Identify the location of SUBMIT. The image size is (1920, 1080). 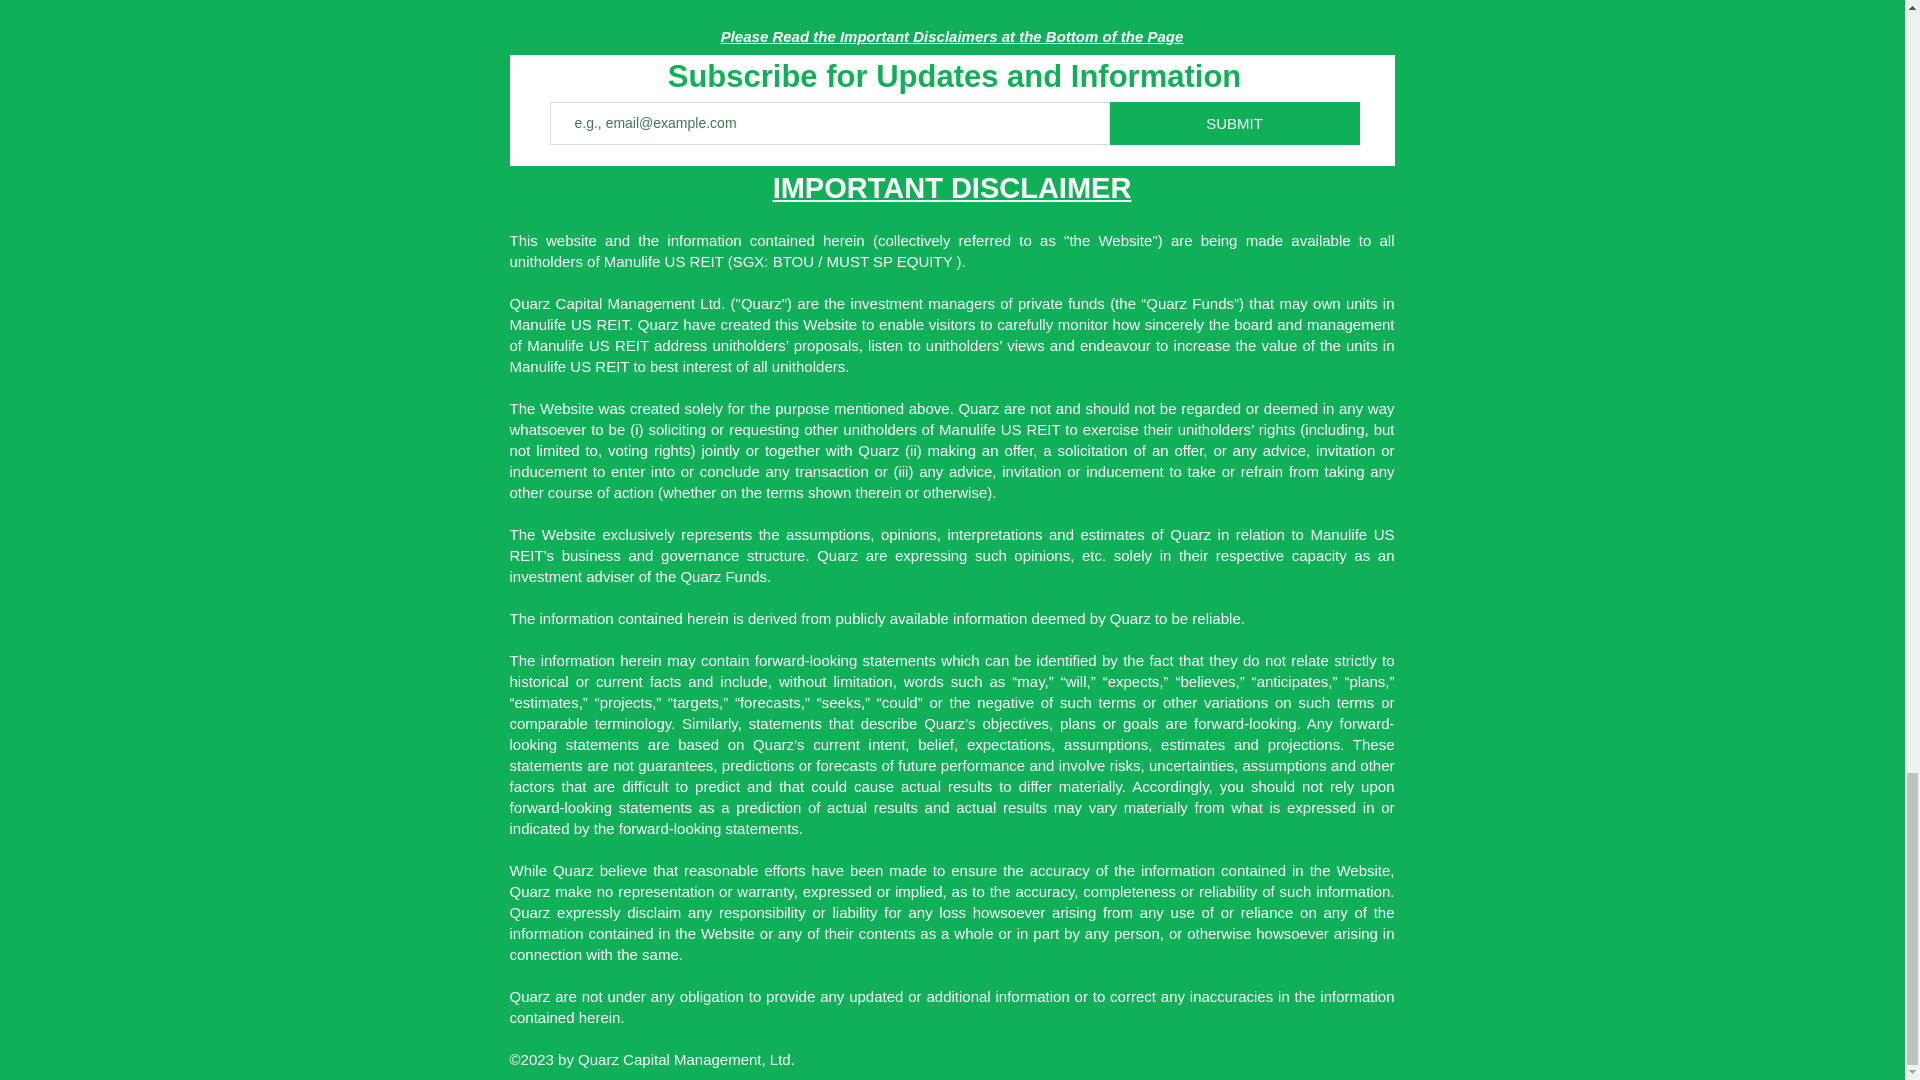
(1232, 56).